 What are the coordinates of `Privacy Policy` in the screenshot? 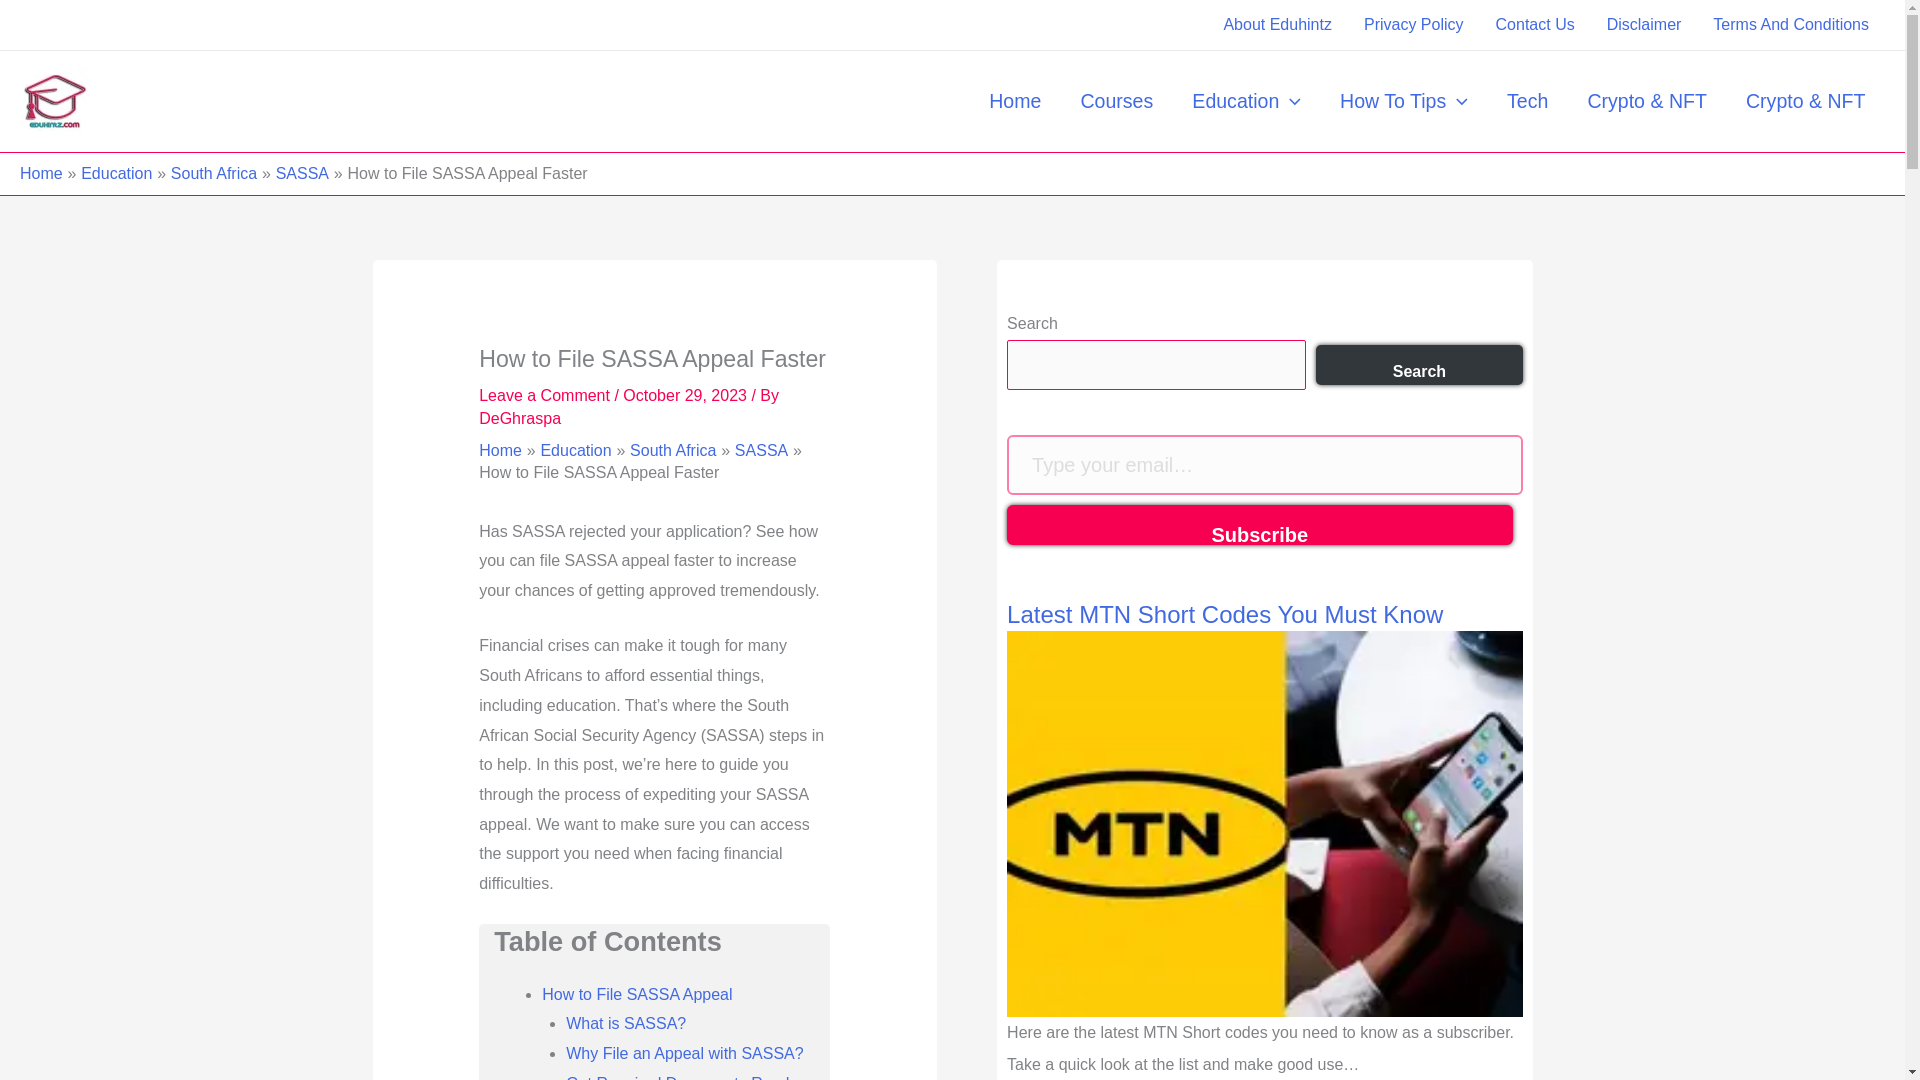 It's located at (1414, 24).